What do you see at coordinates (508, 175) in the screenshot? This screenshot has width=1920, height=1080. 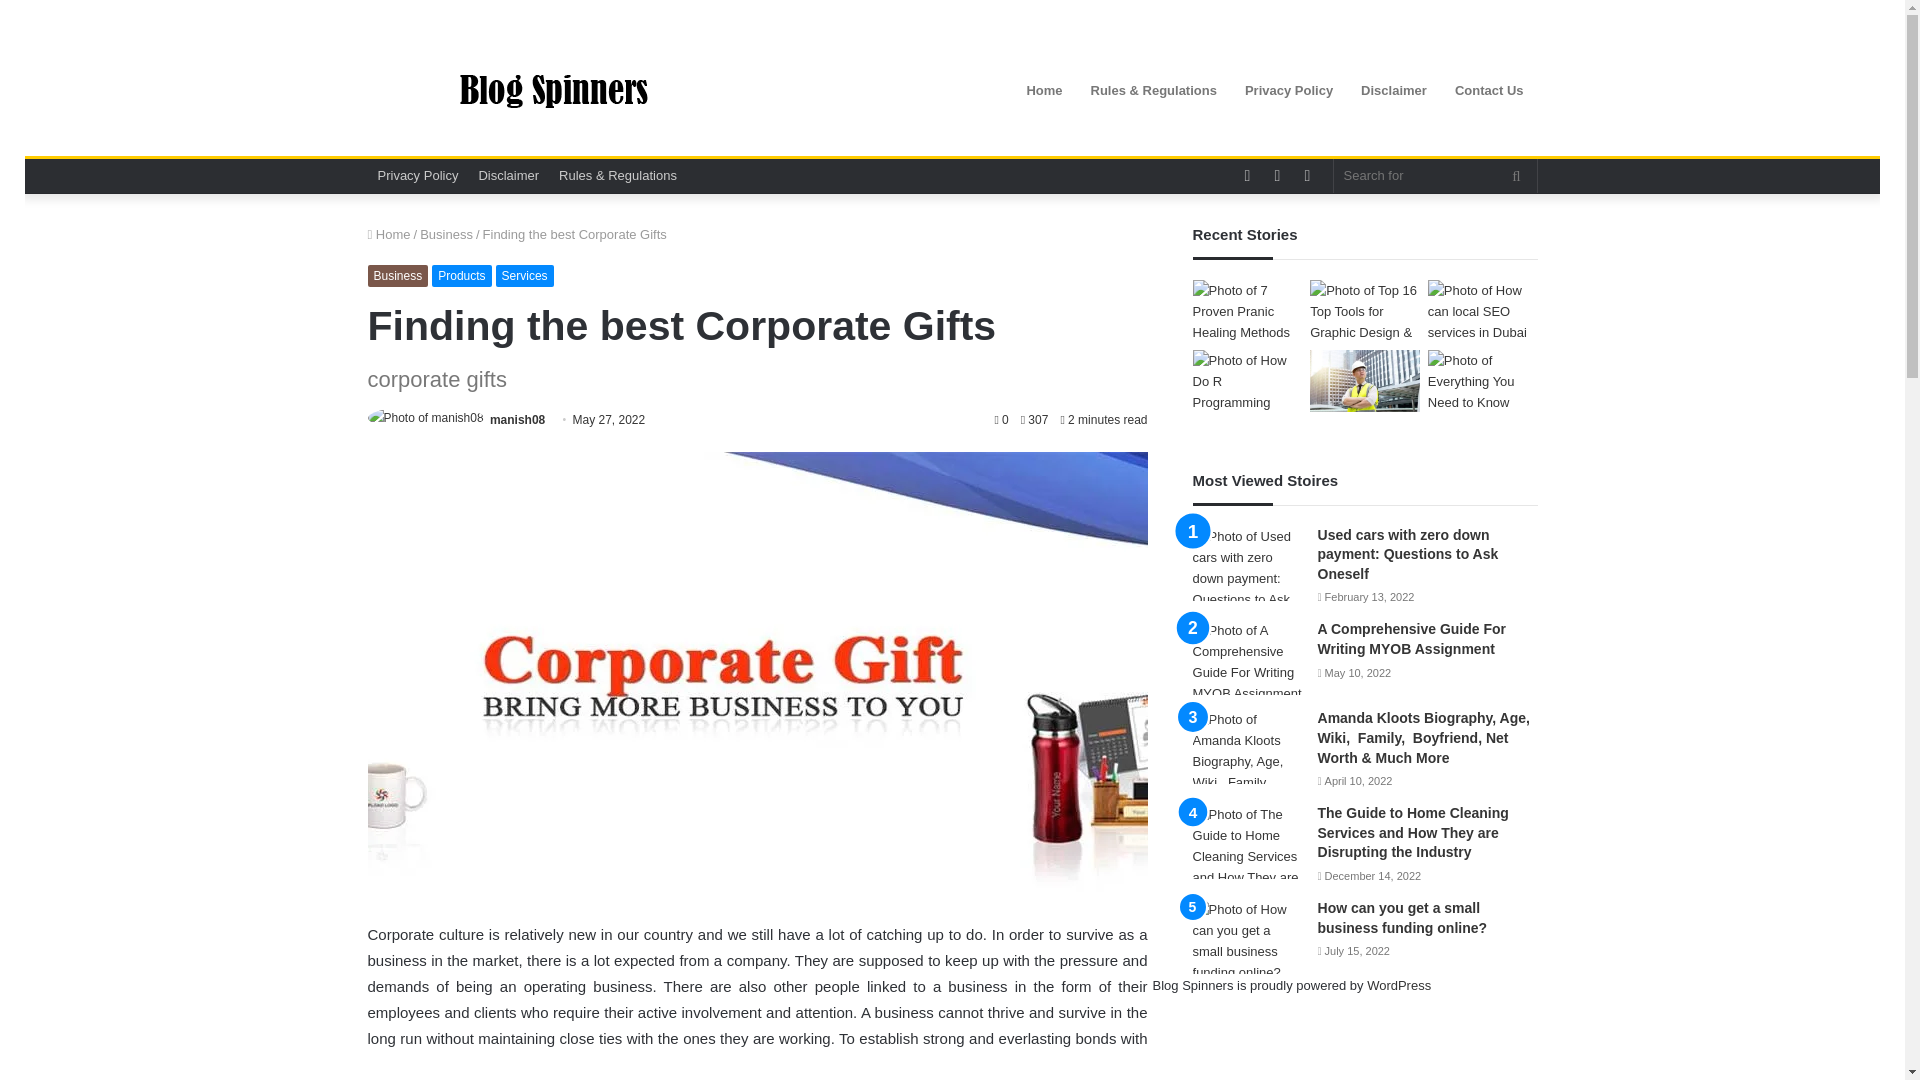 I see `Disclaimer` at bounding box center [508, 175].